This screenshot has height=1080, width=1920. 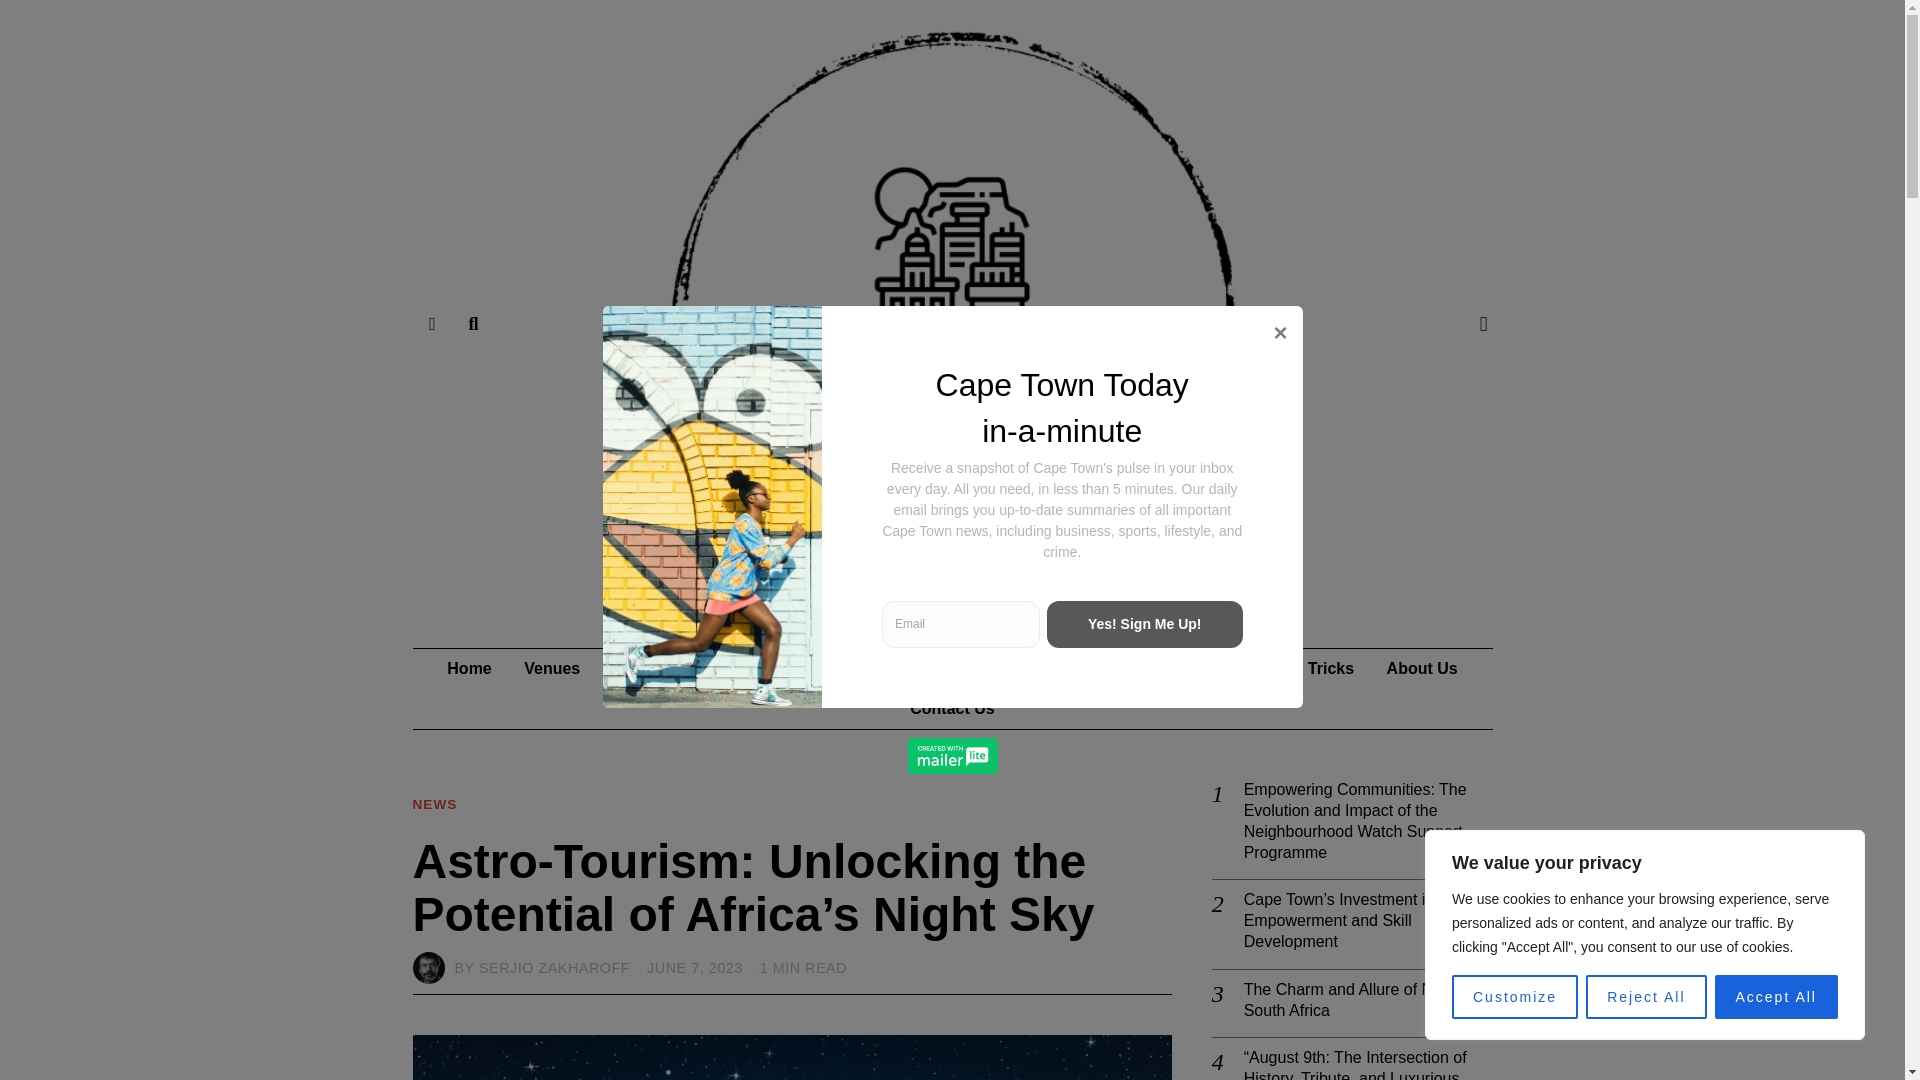 I want to click on SERJIO ZAKHAROFF, so click(x=554, y=968).